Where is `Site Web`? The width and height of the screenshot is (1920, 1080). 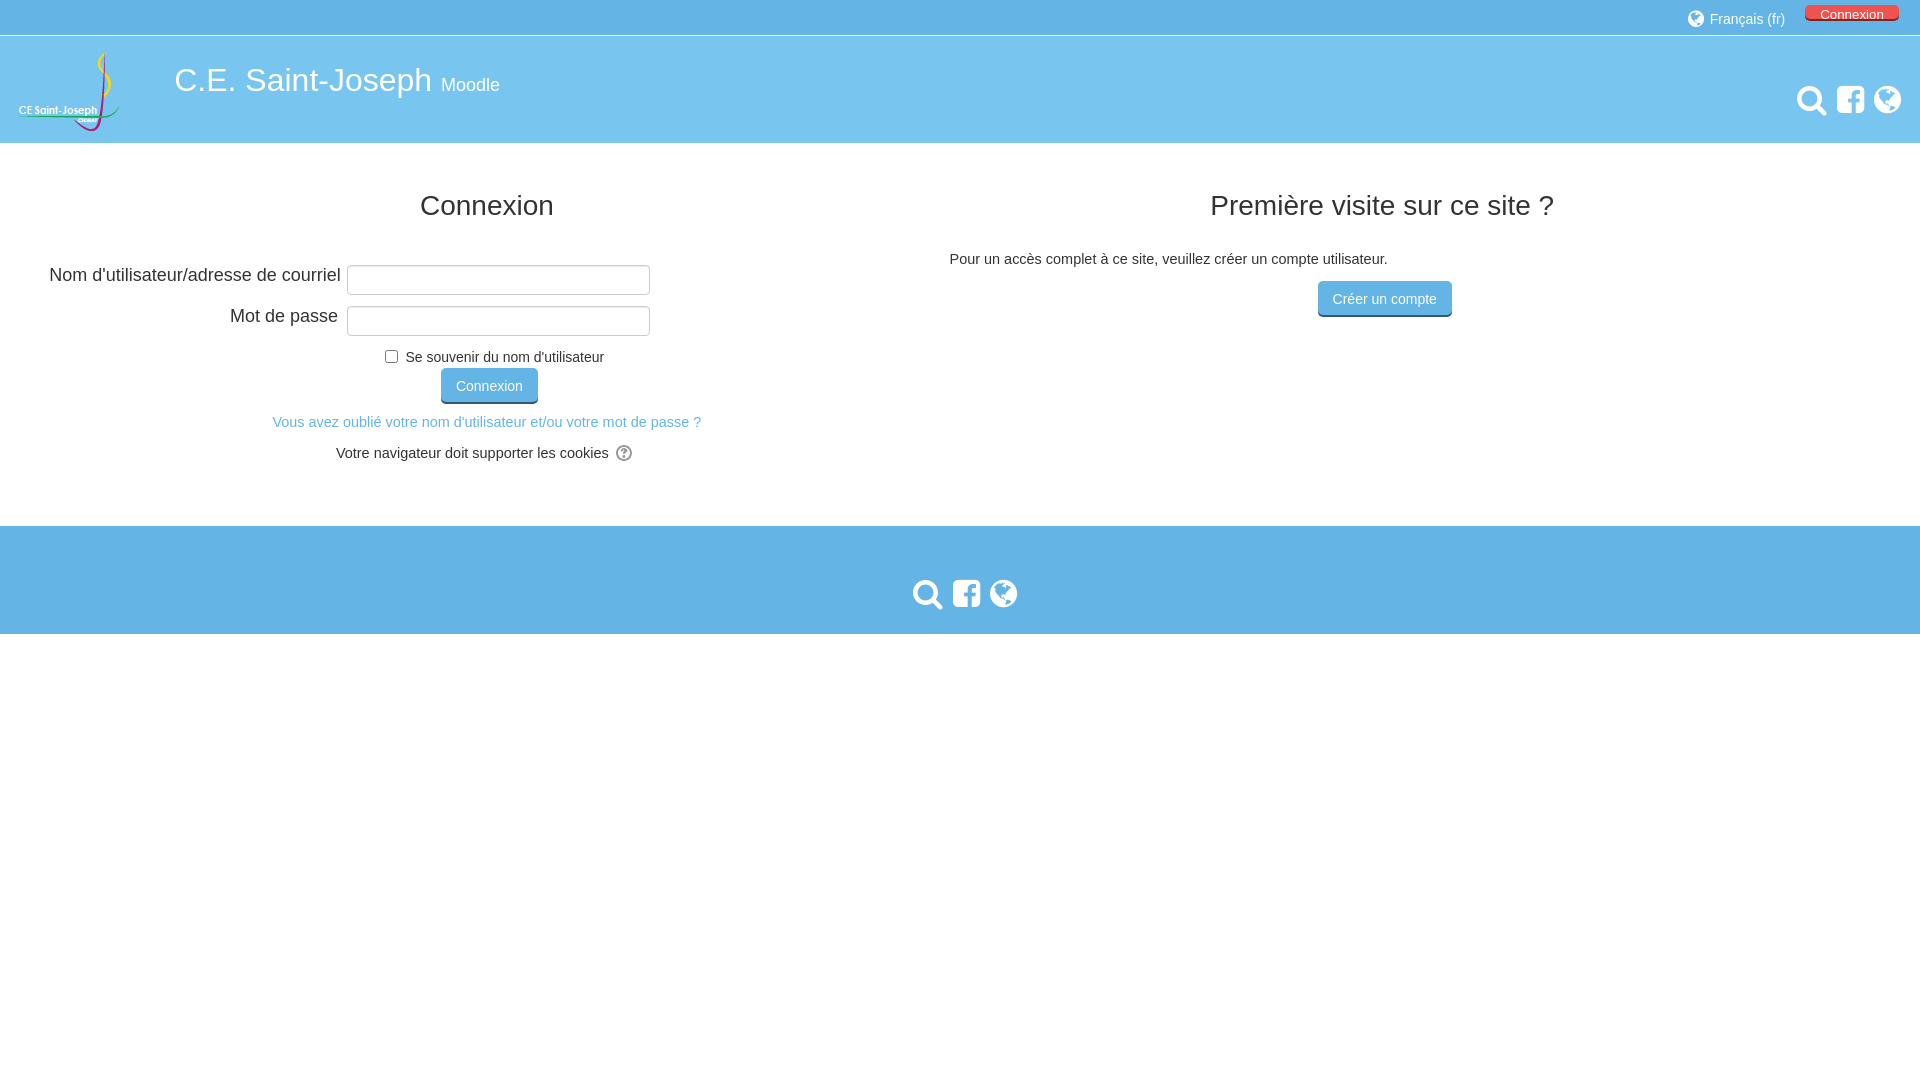 Site Web is located at coordinates (1882, 100).